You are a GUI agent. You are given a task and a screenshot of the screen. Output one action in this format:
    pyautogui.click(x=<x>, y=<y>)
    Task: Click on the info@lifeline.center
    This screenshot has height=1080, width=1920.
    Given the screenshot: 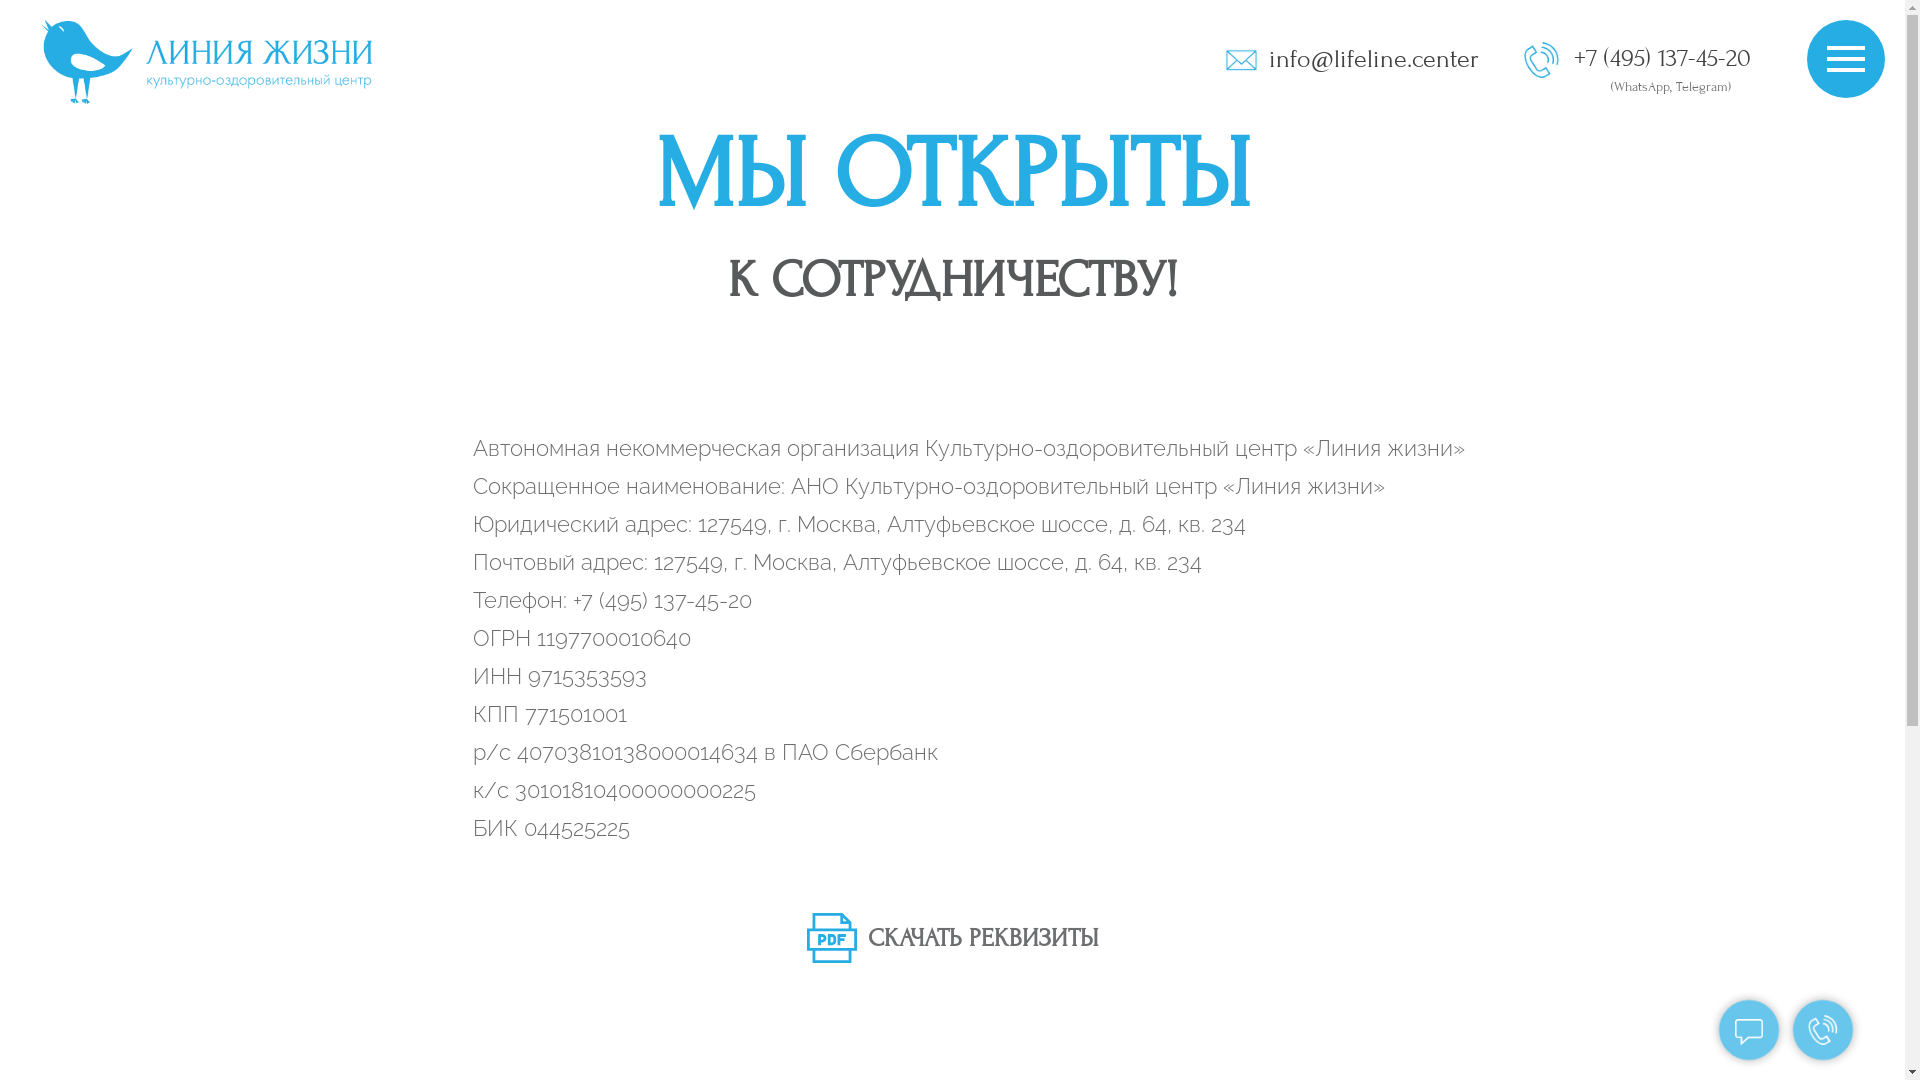 What is the action you would take?
    pyautogui.click(x=1374, y=59)
    